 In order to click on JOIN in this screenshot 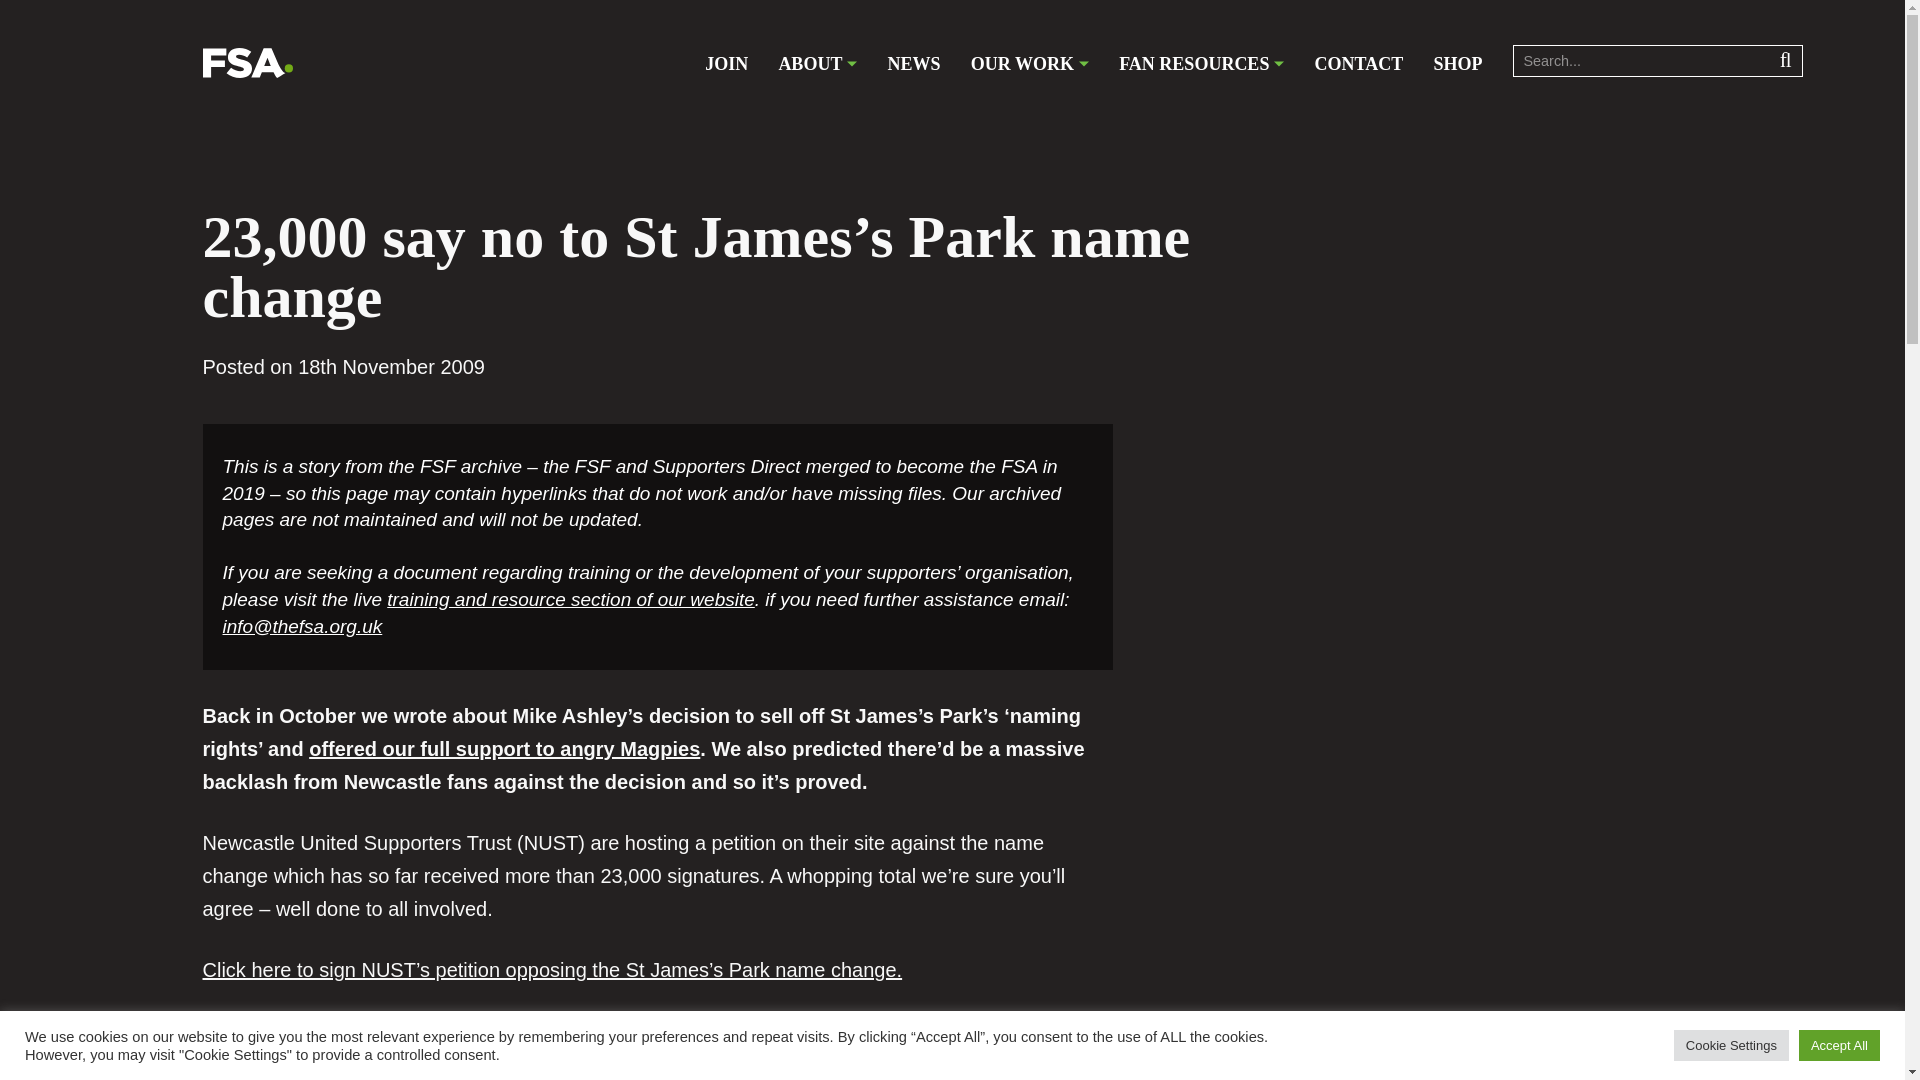, I will do `click(726, 64)`.